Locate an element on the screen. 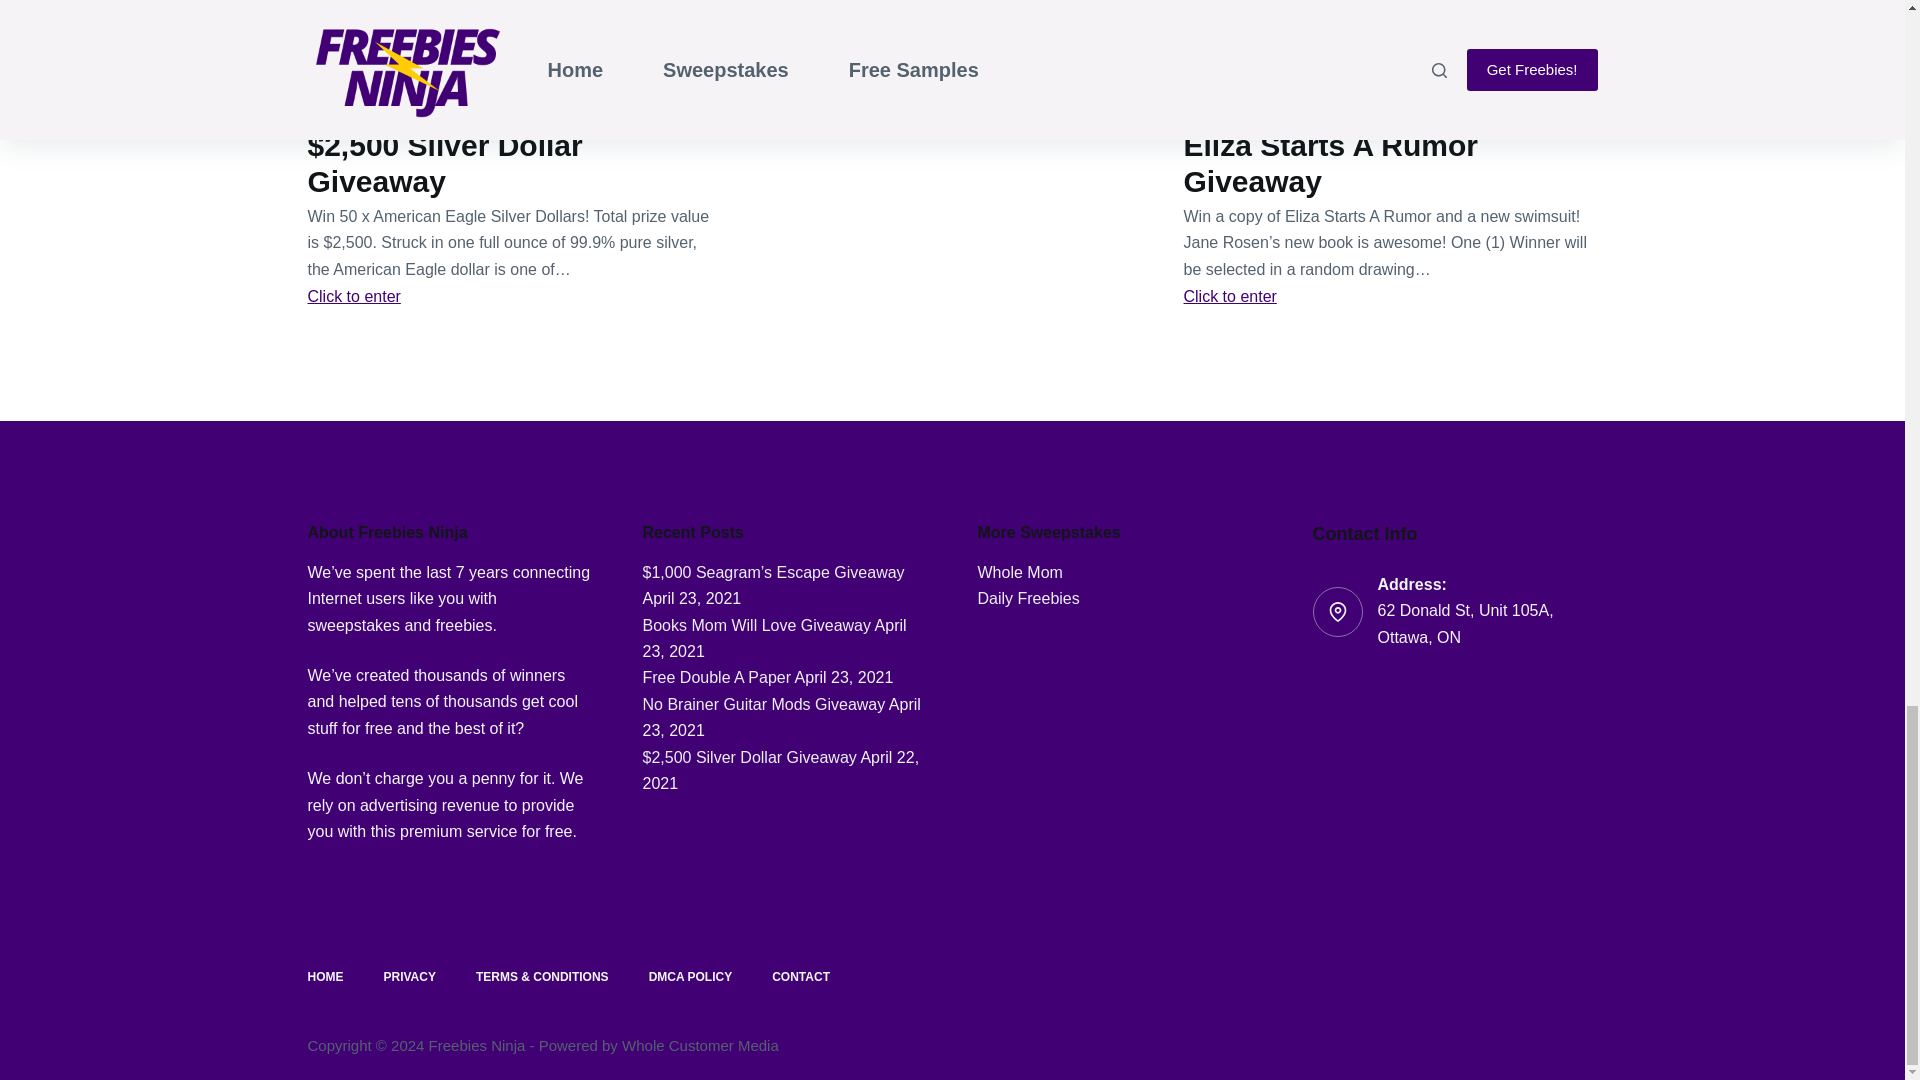  Click to enter is located at coordinates (354, 296).